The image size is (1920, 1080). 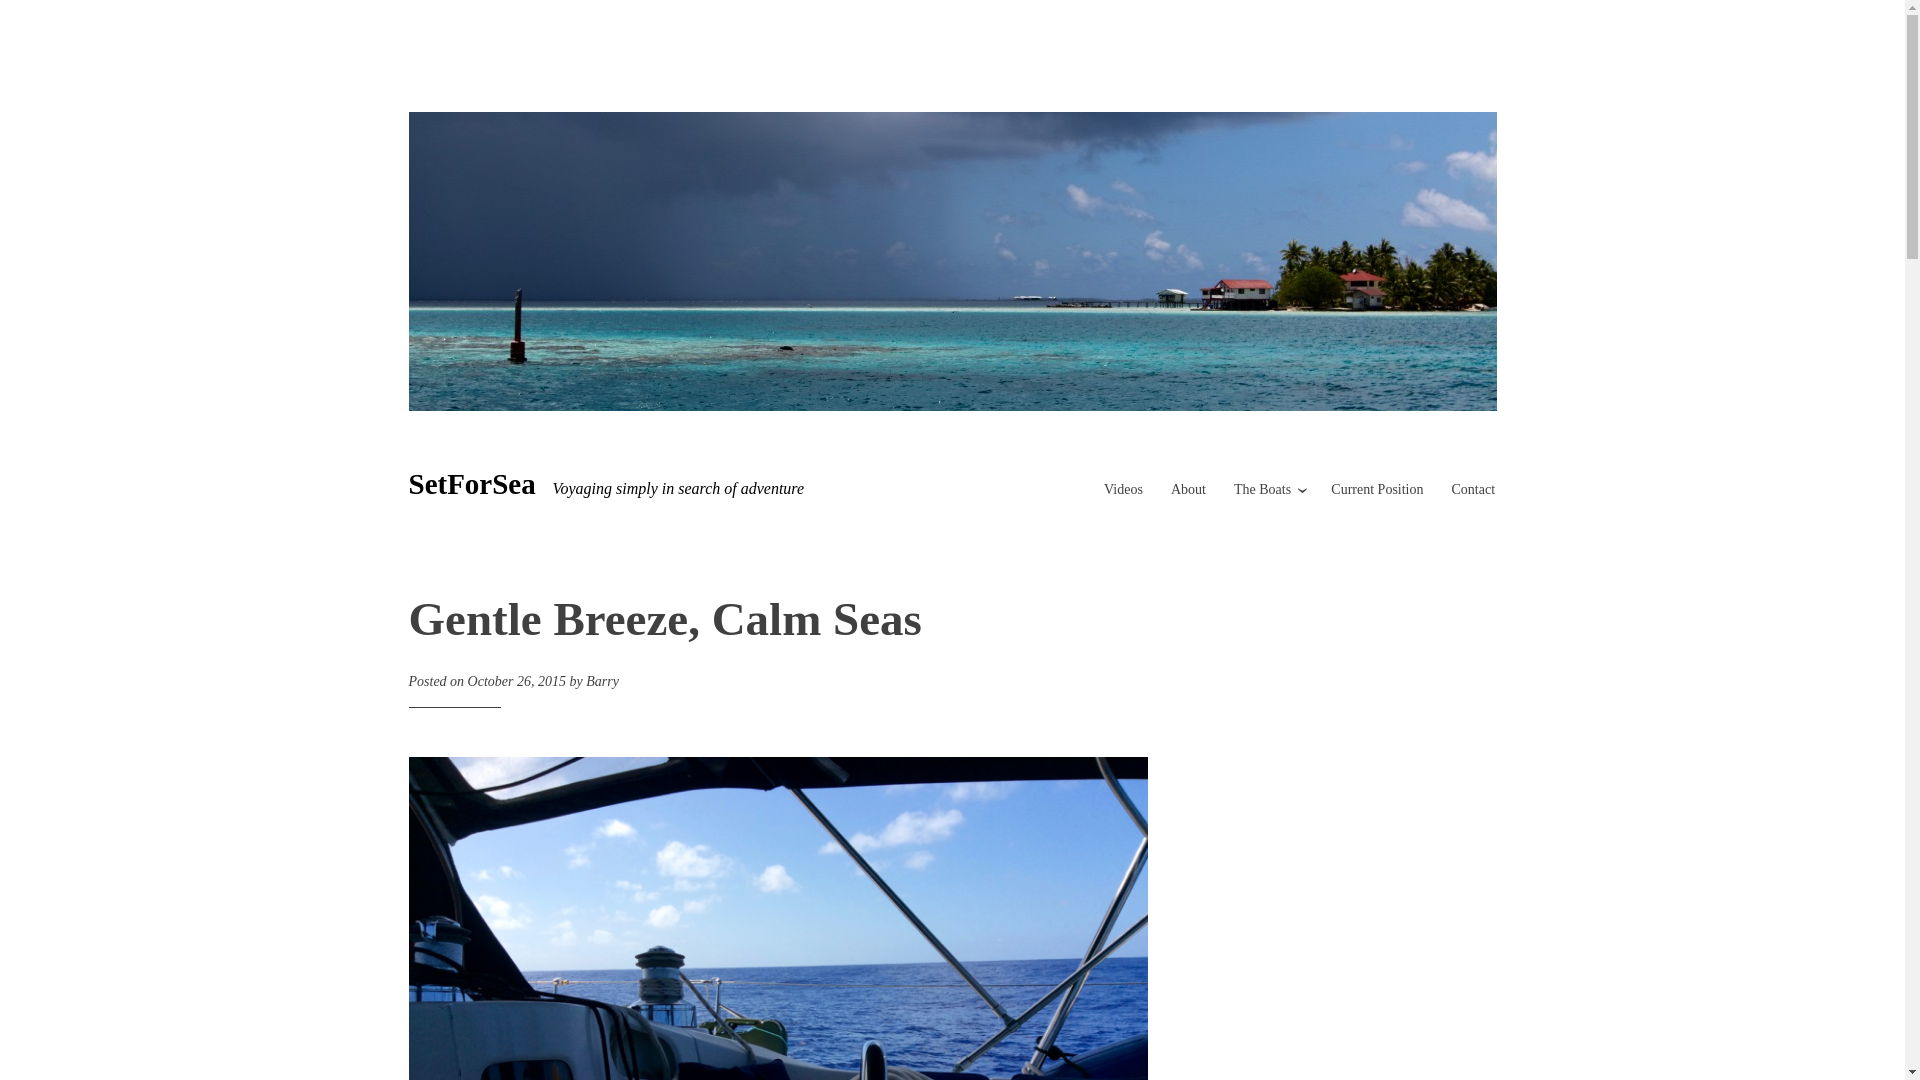 I want to click on SetForSea, so click(x=471, y=484).